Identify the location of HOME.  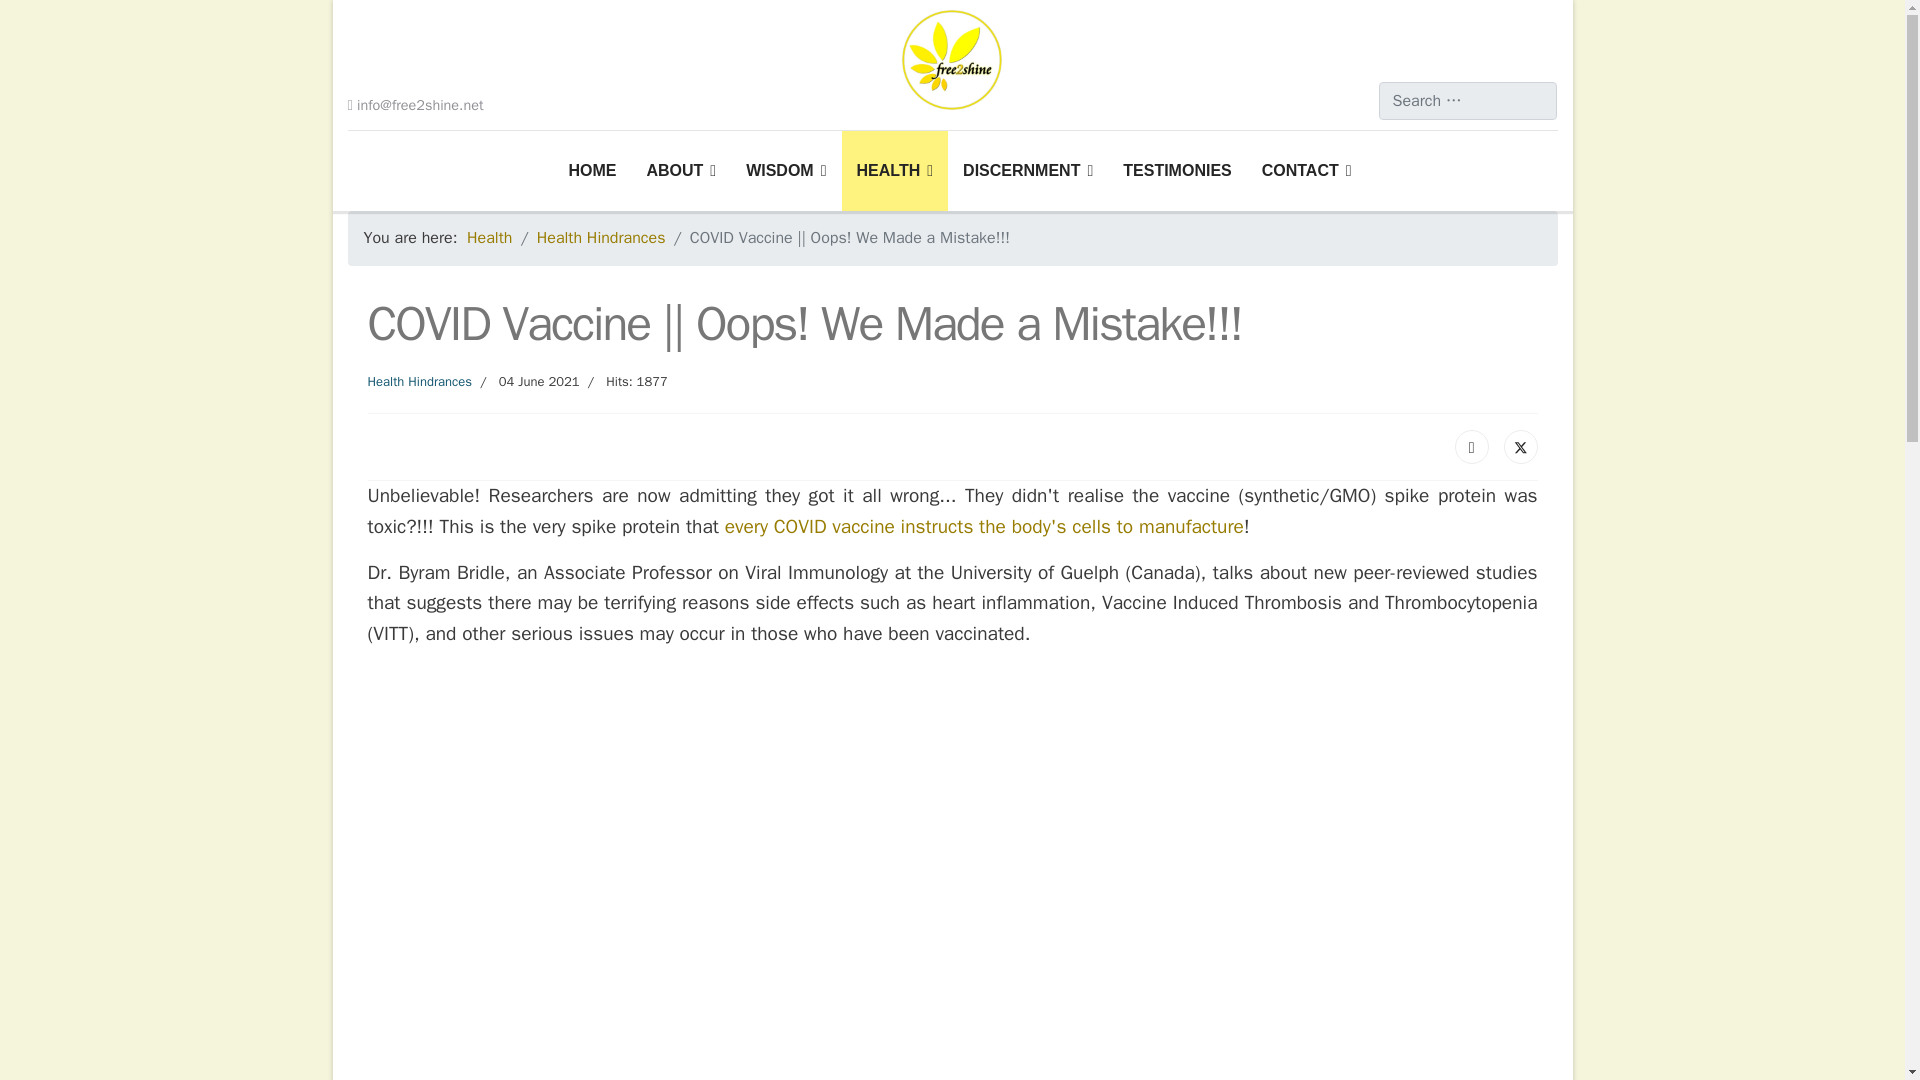
(592, 170).